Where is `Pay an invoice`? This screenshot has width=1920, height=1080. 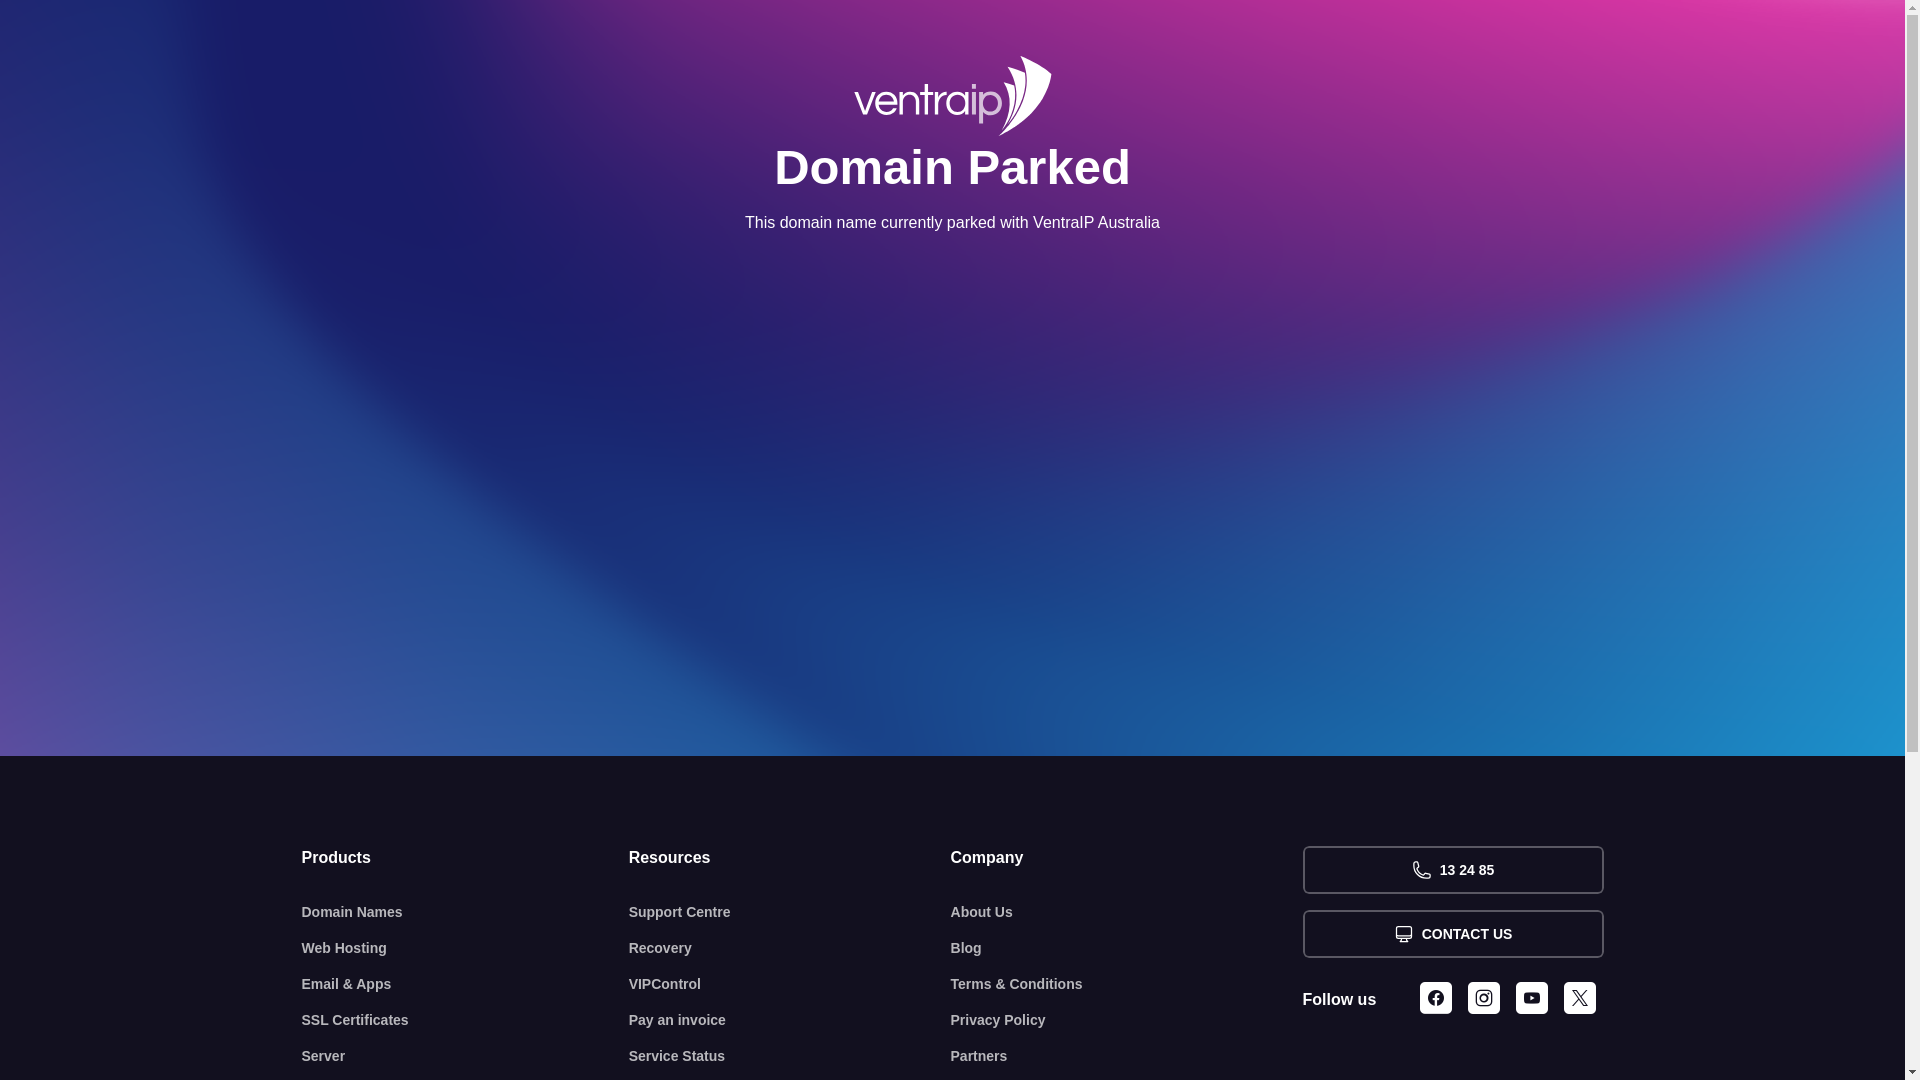 Pay an invoice is located at coordinates (790, 1020).